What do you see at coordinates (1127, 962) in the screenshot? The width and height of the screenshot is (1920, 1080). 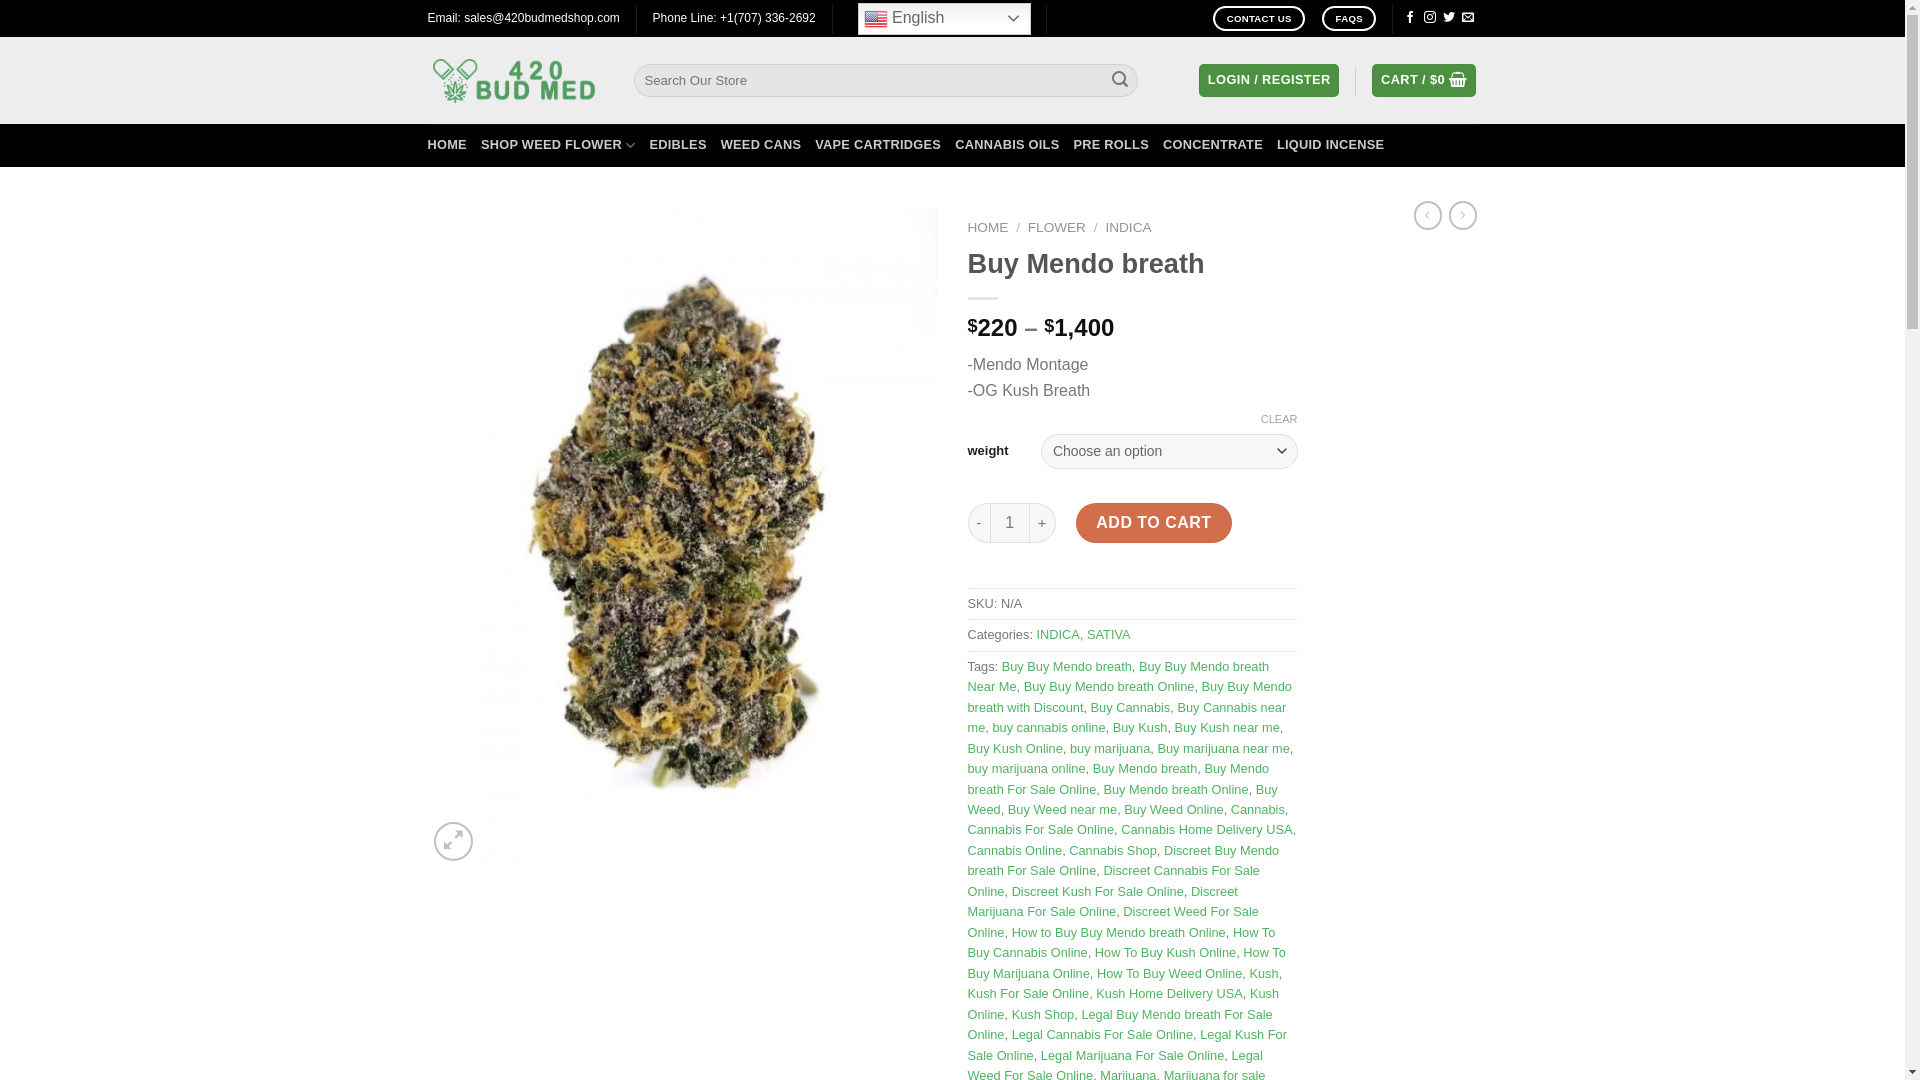 I see `How To Buy Marijuana Online` at bounding box center [1127, 962].